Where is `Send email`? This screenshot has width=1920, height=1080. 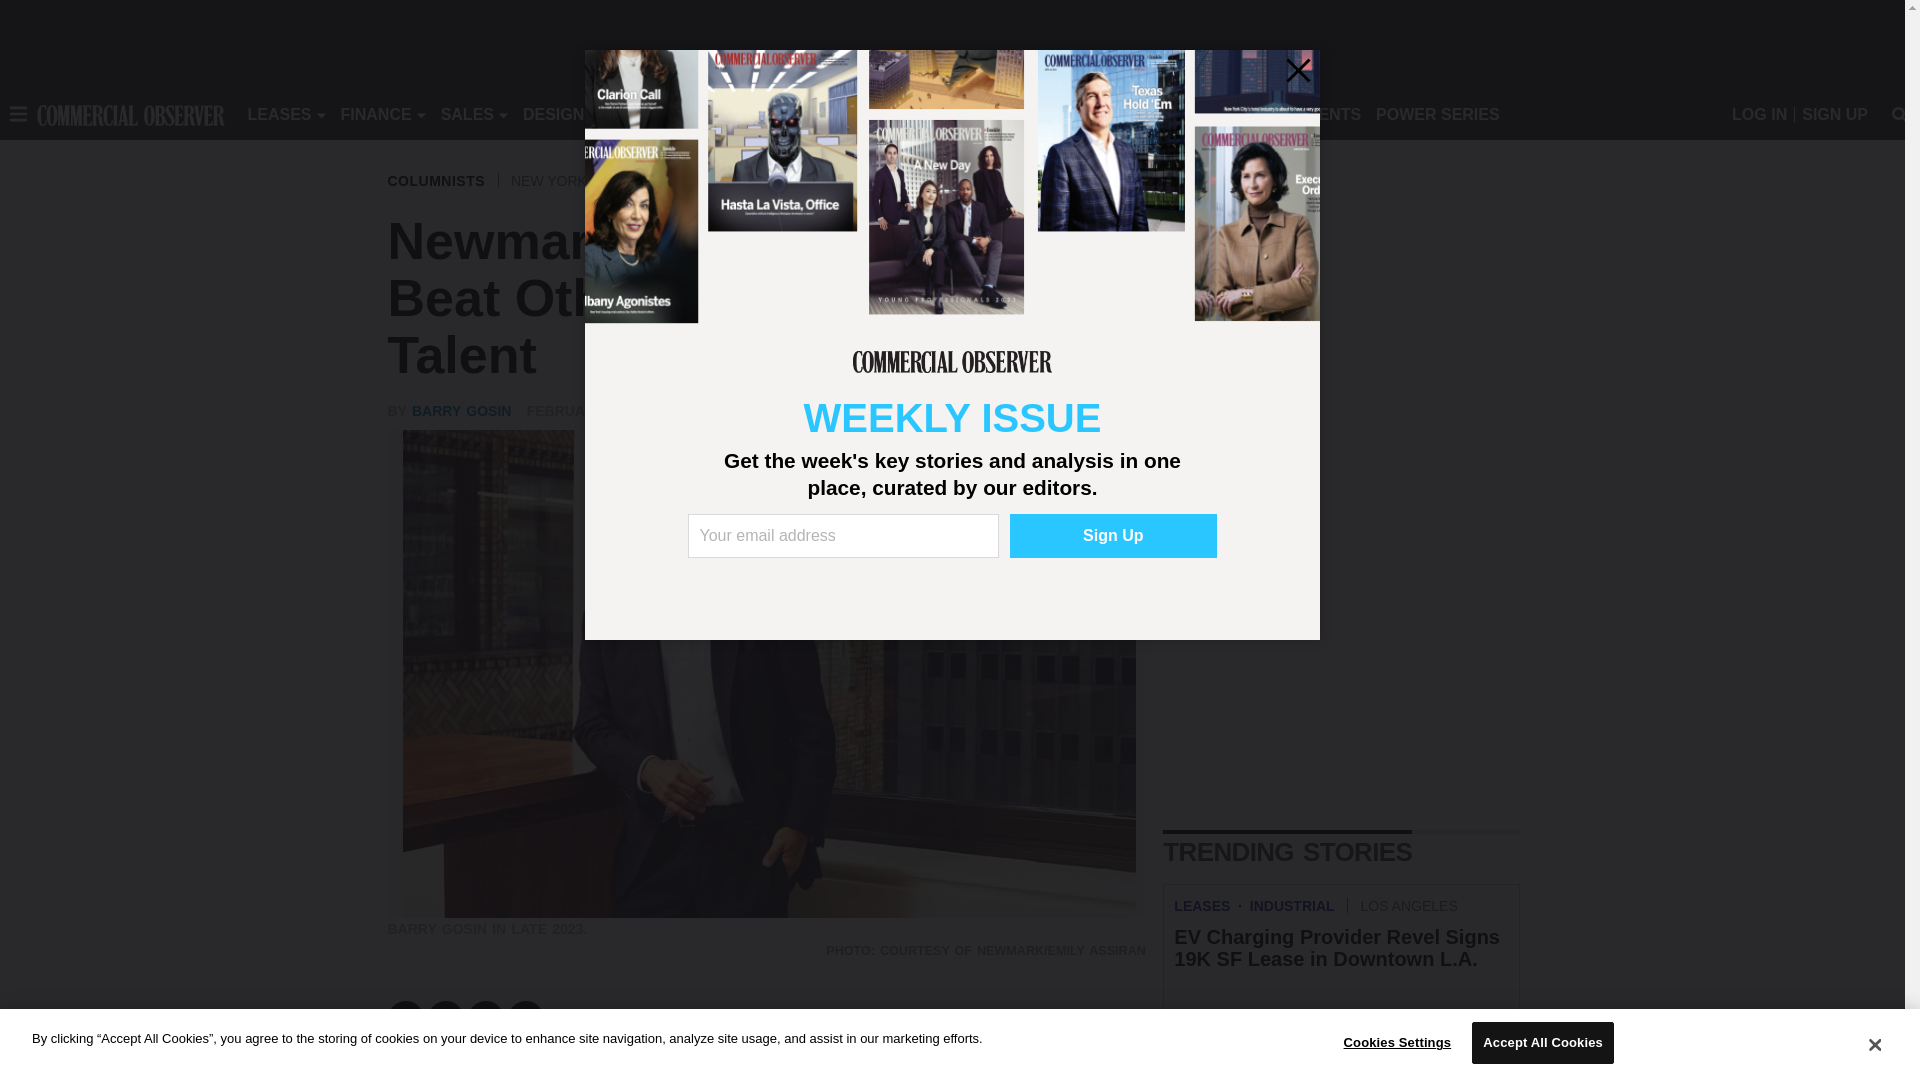 Send email is located at coordinates (526, 1018).